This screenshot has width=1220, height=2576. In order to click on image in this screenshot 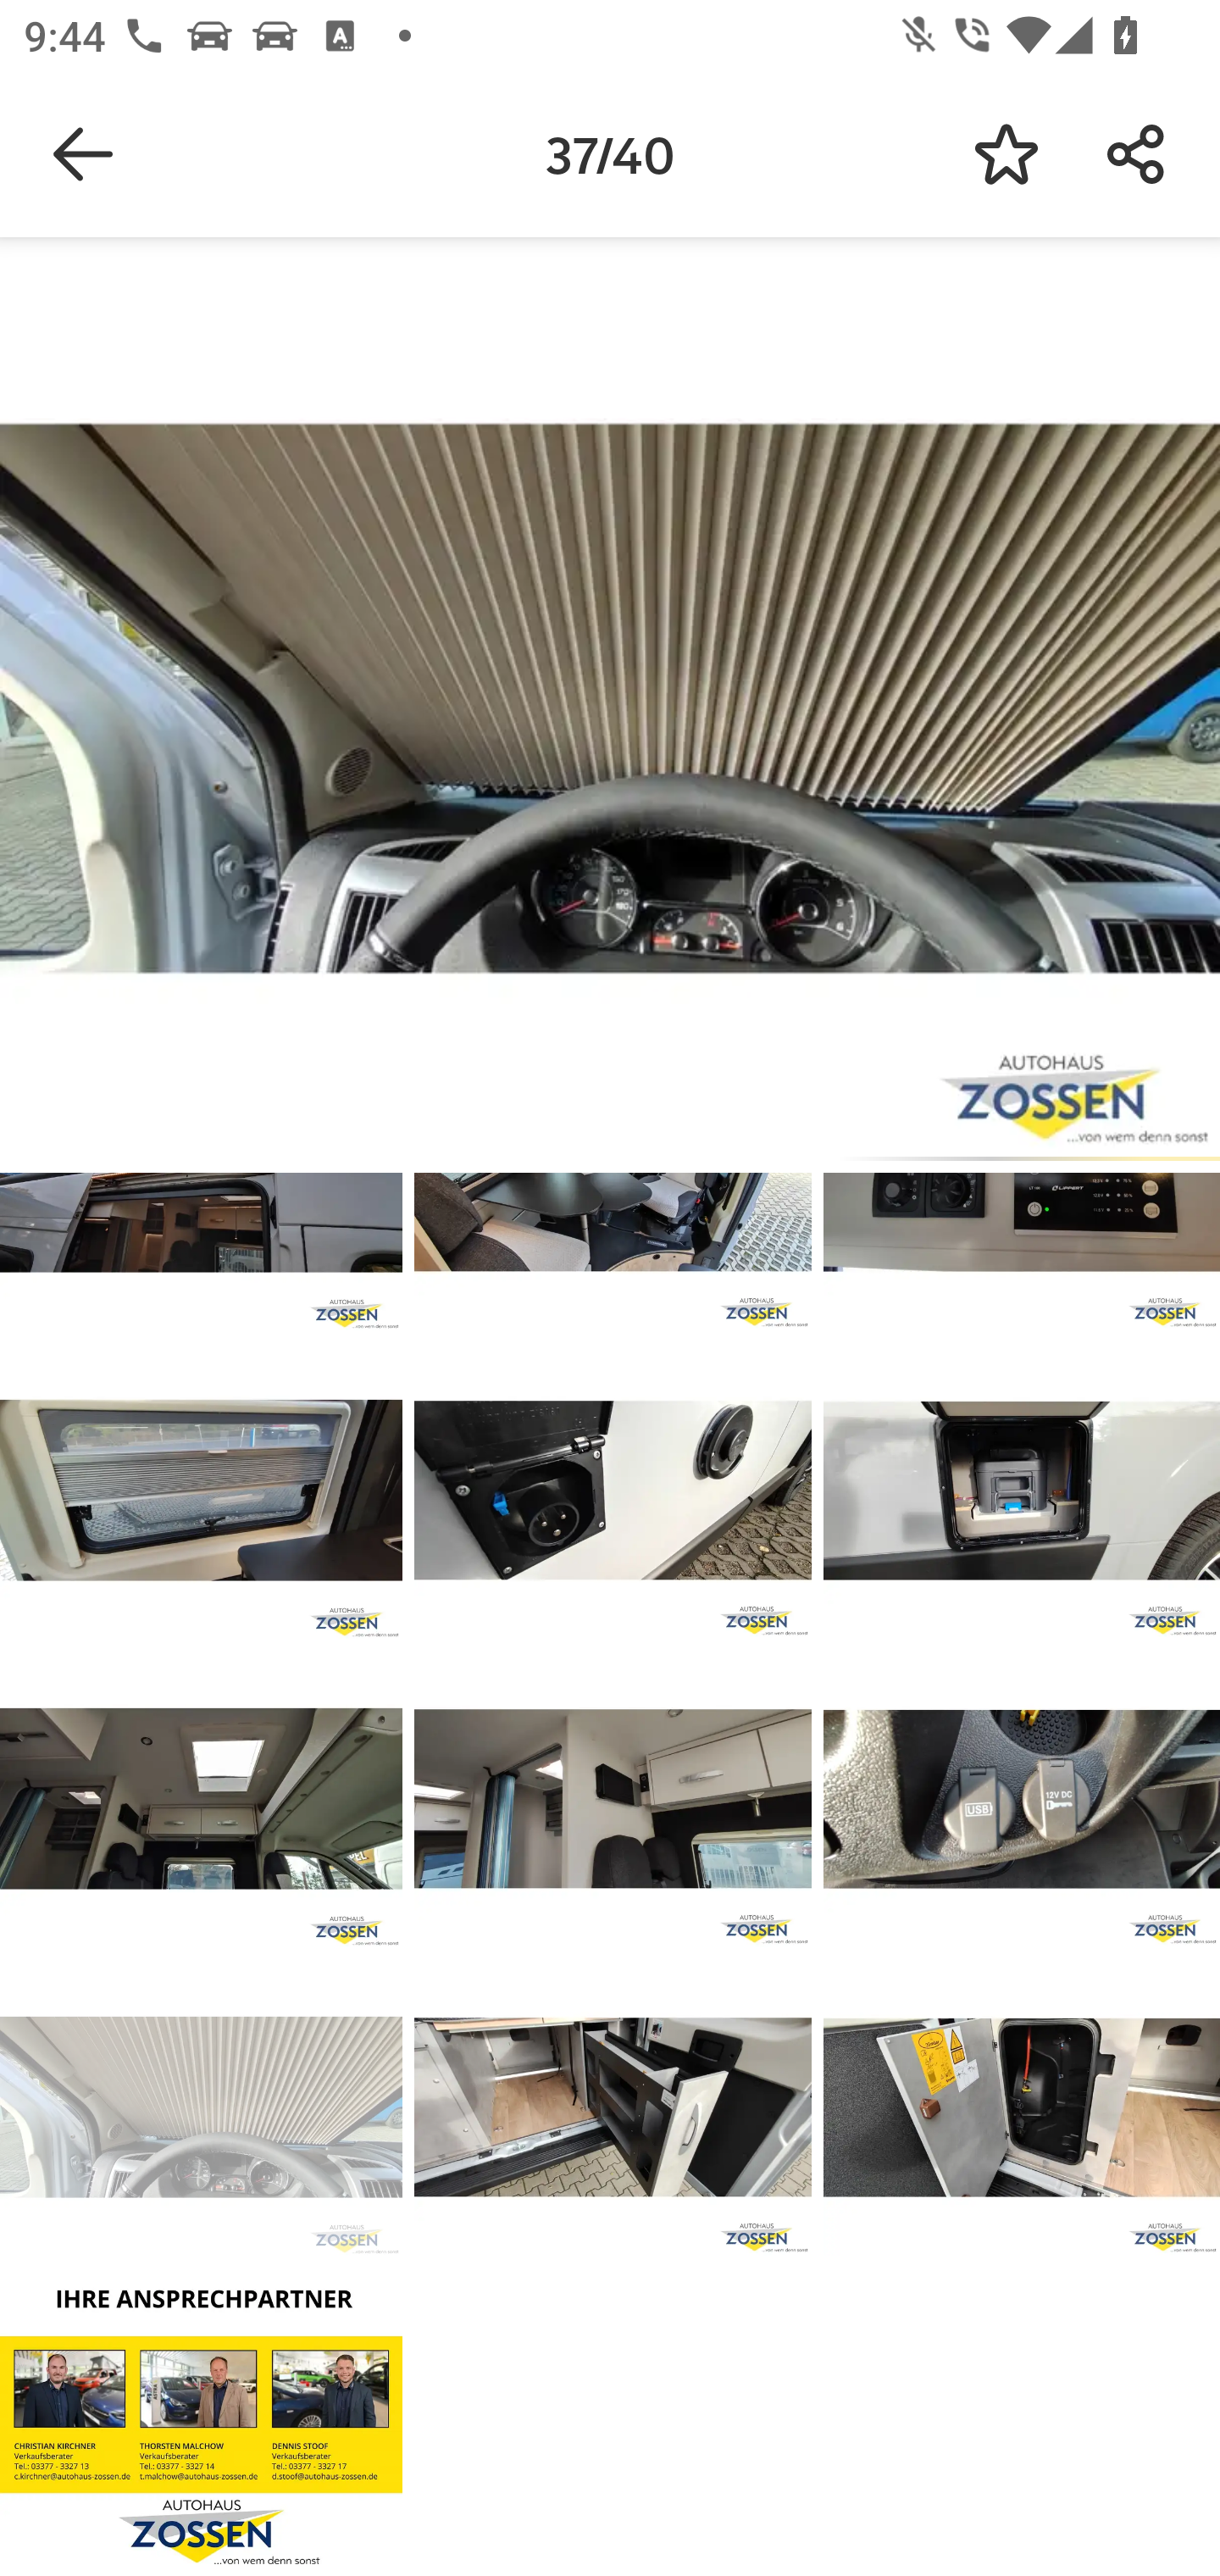, I will do `click(613, 2108)`.